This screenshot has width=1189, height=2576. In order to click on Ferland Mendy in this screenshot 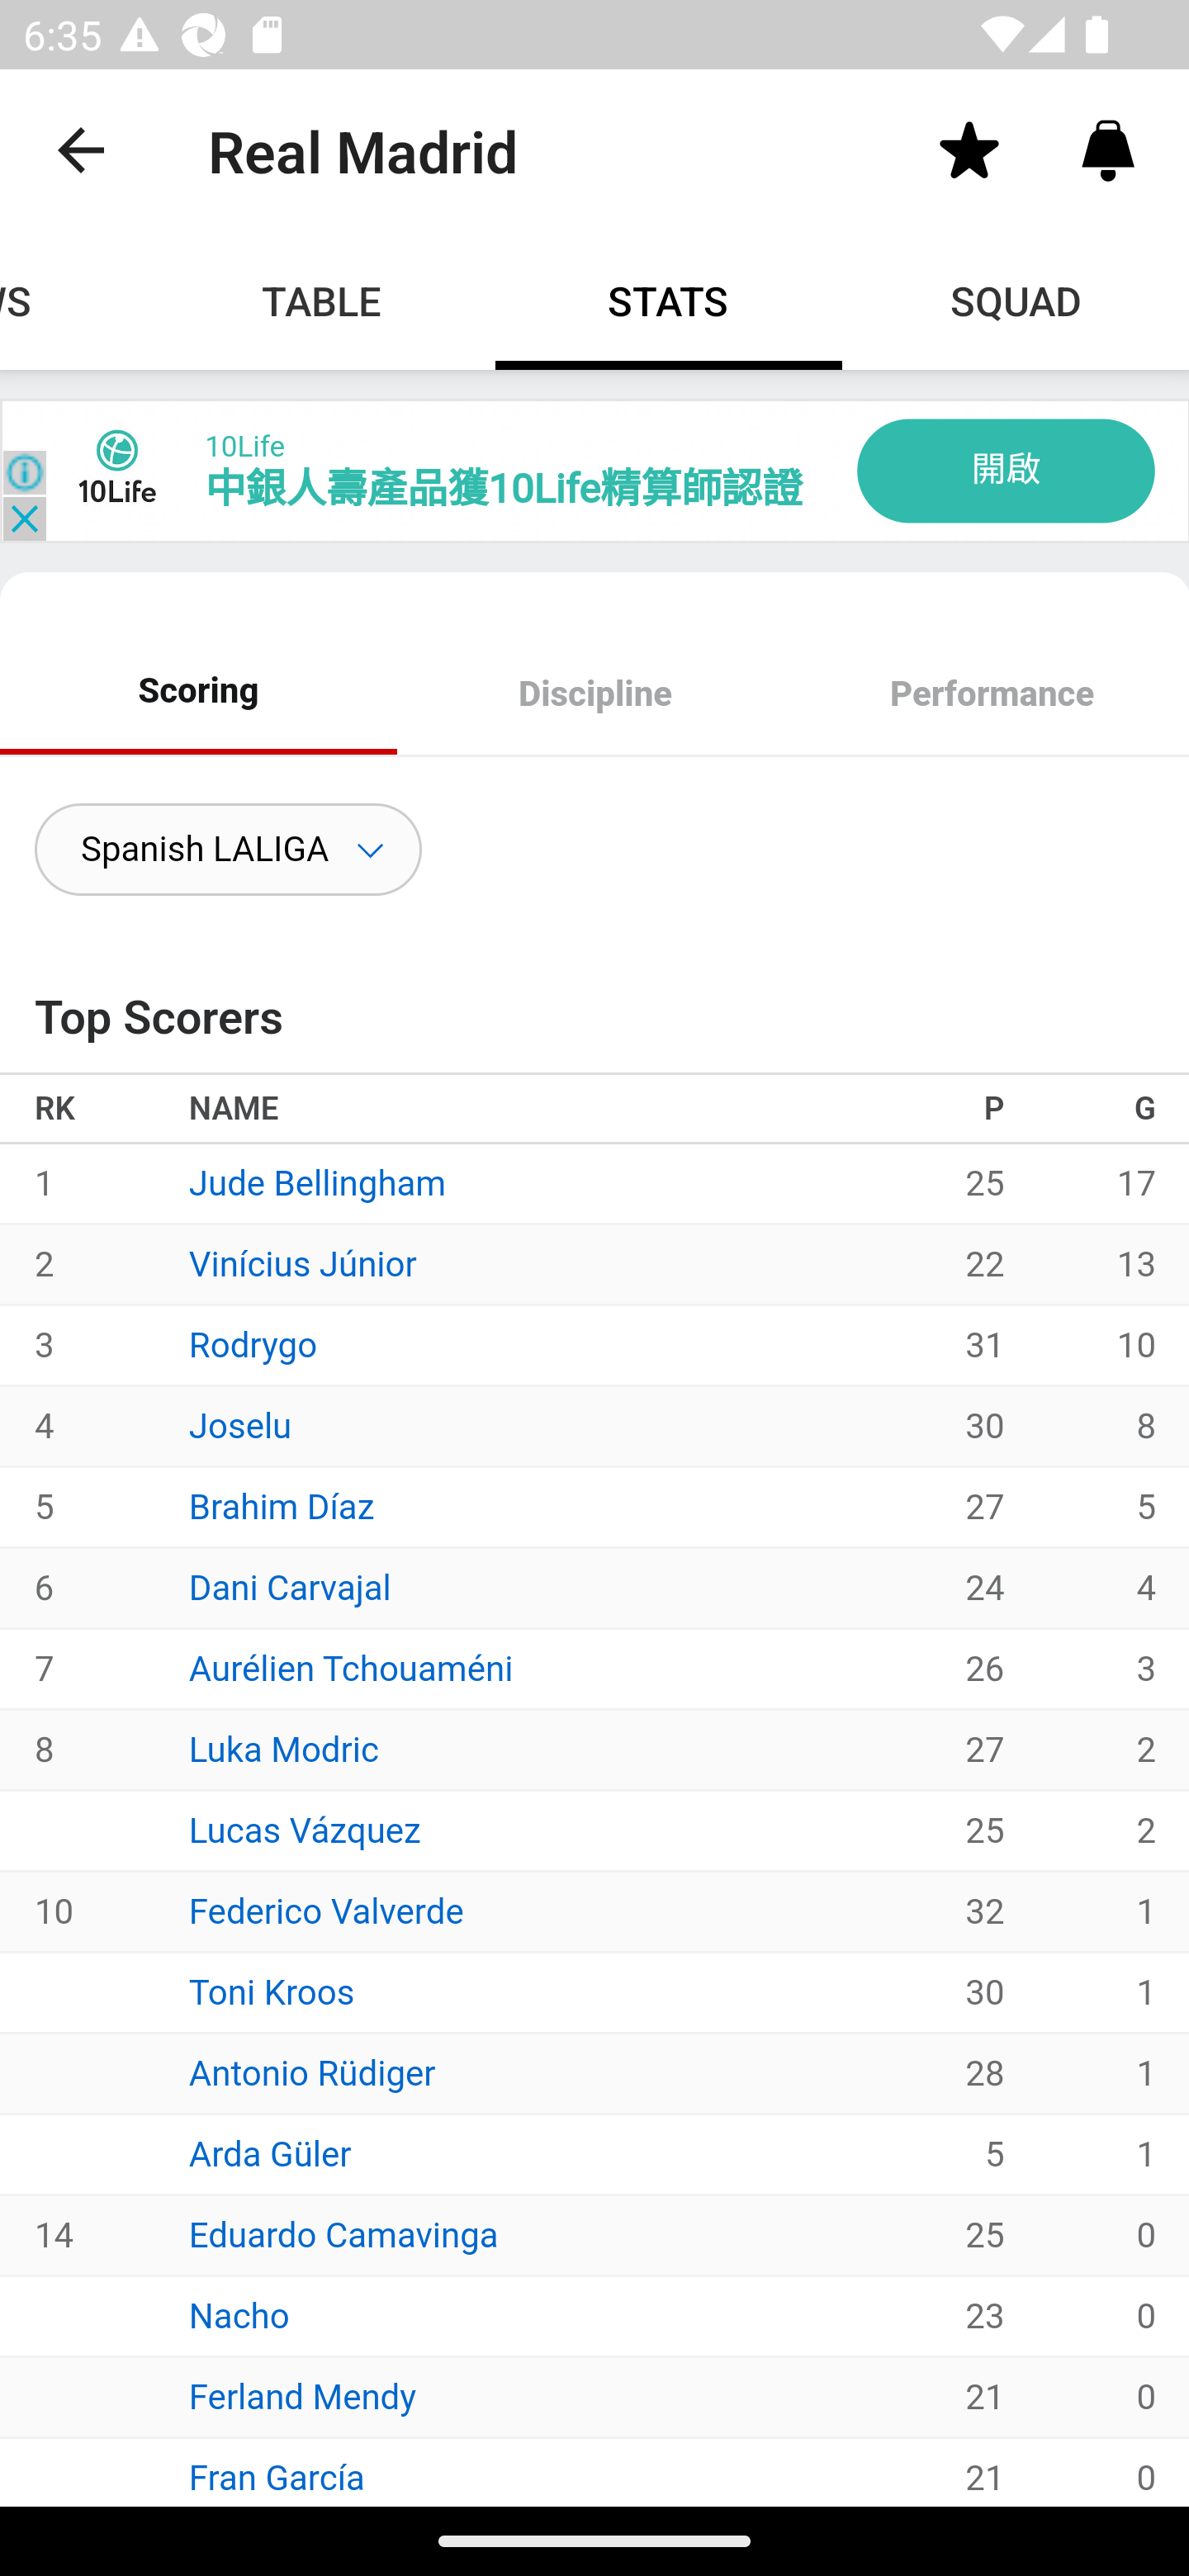, I will do `click(302, 2396)`.